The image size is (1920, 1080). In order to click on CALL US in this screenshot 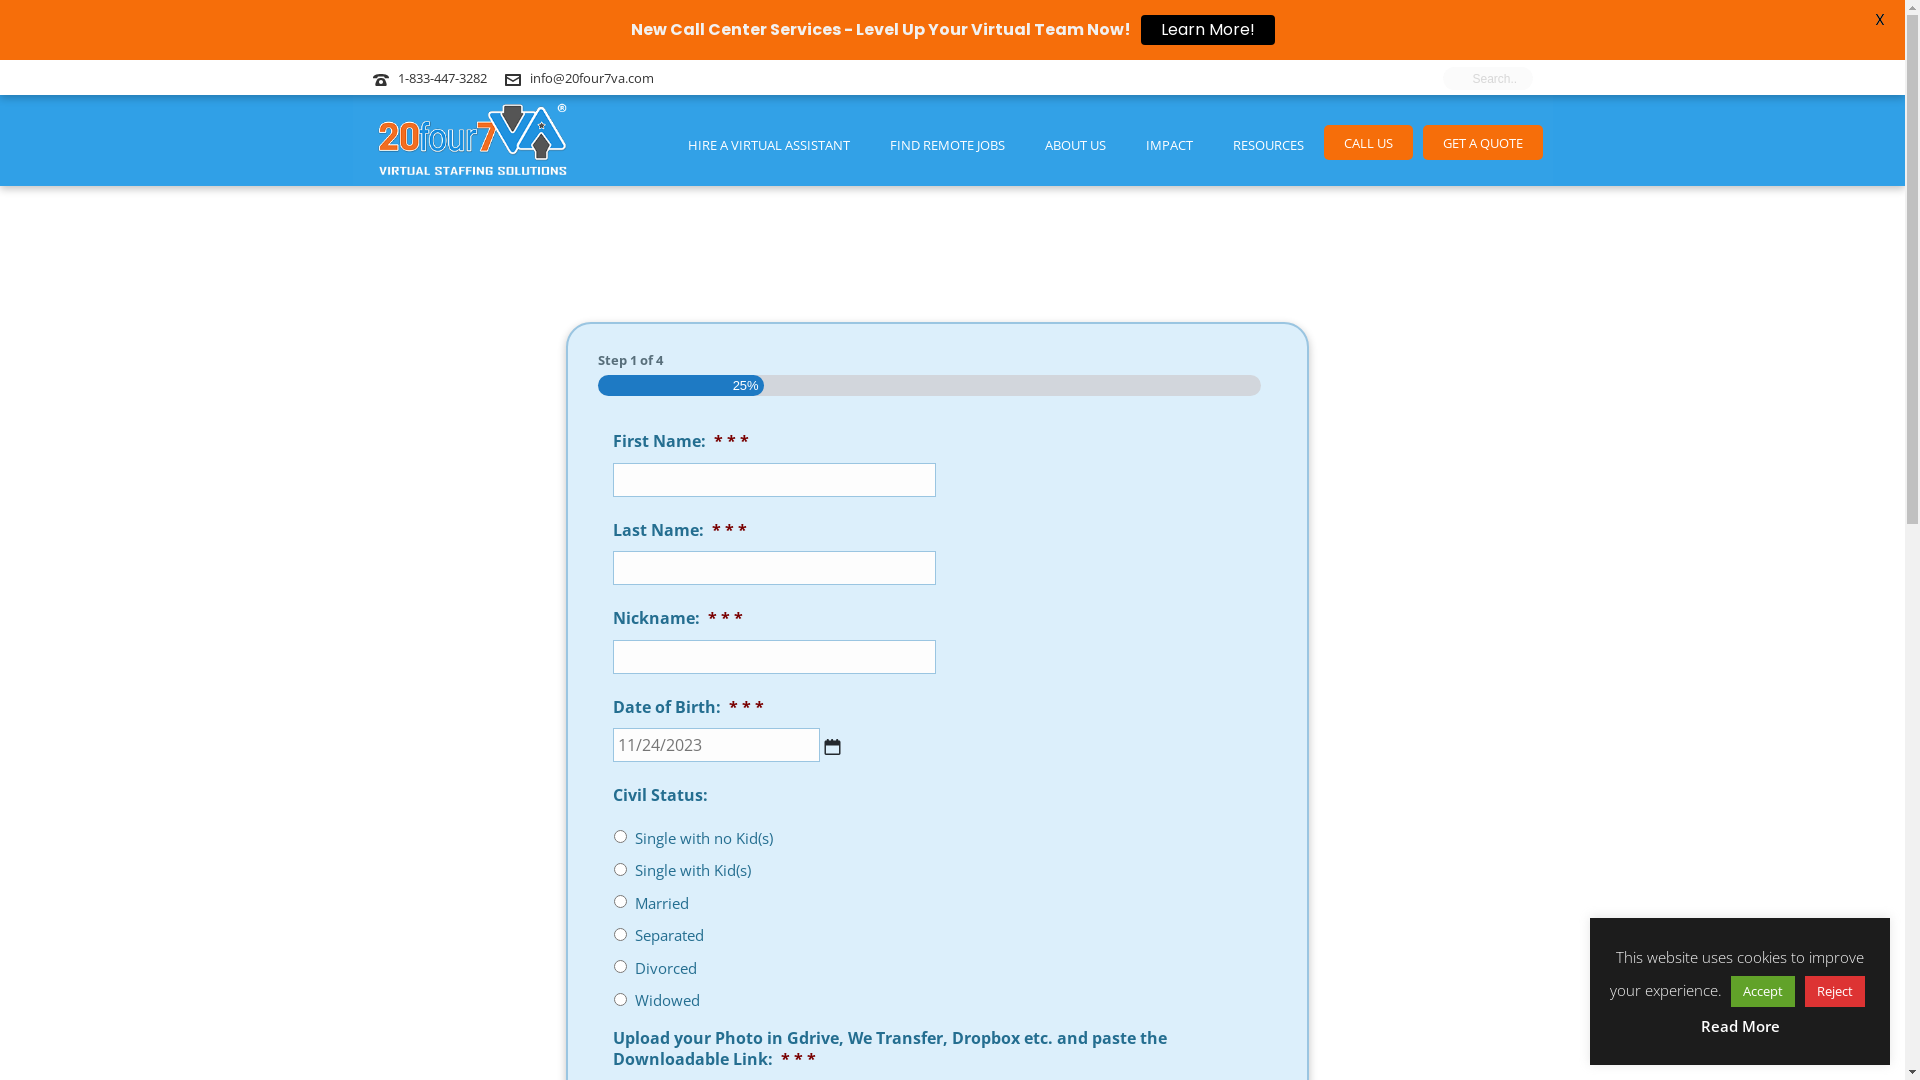, I will do `click(1368, 138)`.